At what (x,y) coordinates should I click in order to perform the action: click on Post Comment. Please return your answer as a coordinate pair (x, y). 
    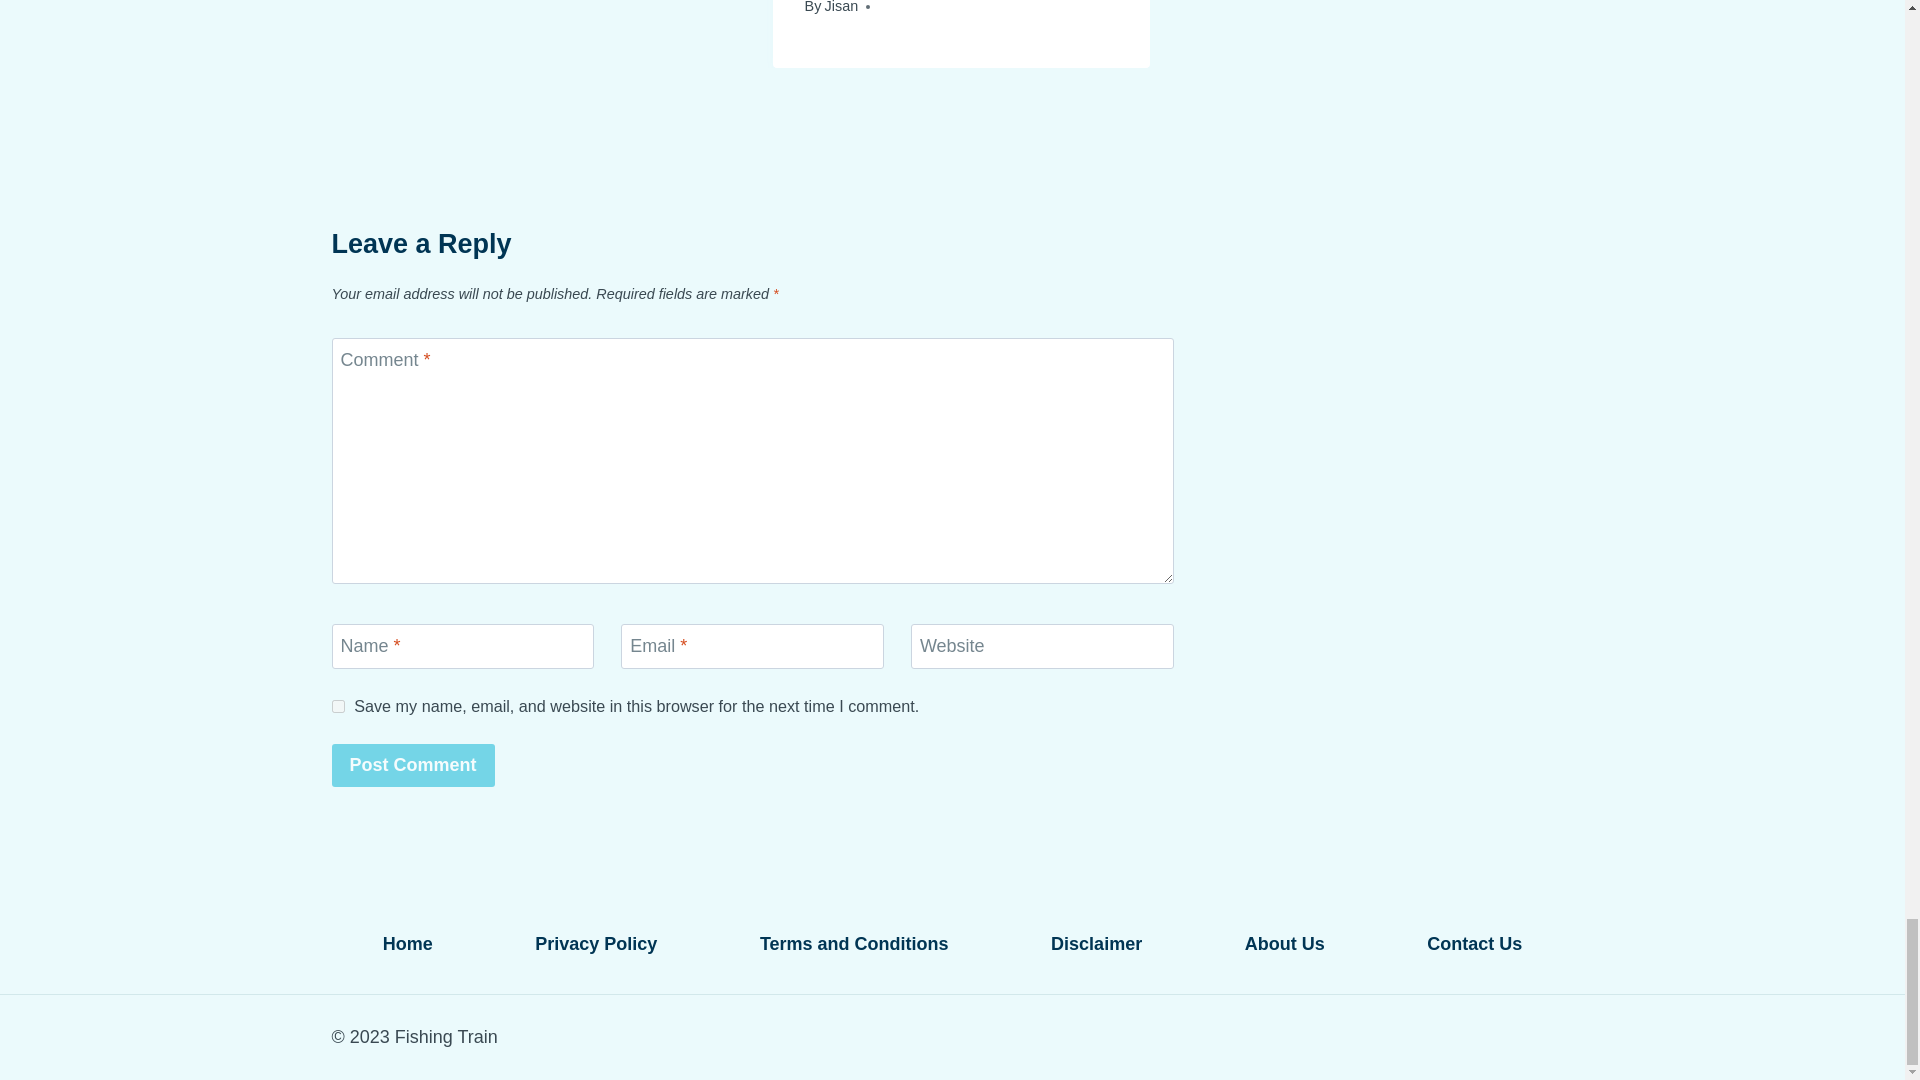
    Looking at the image, I should click on (414, 766).